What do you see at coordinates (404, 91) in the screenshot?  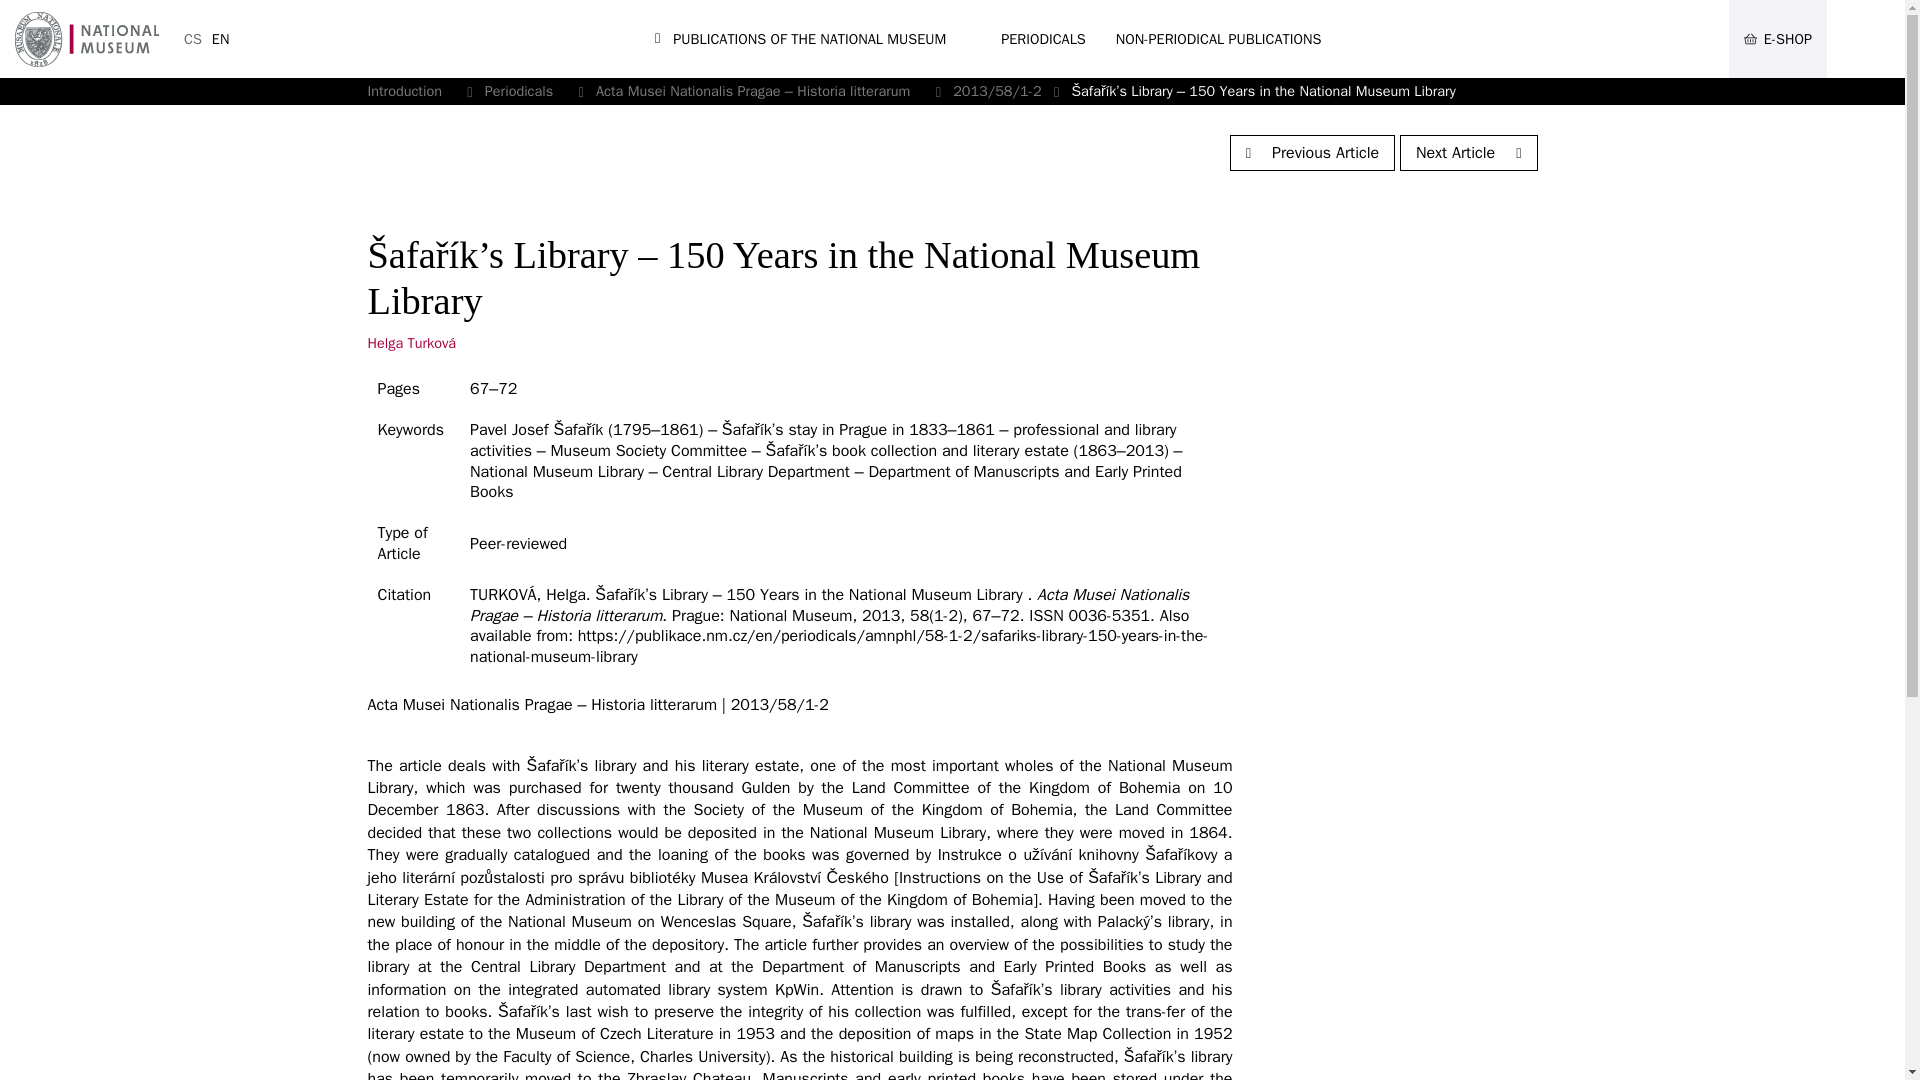 I see `Introduction` at bounding box center [404, 91].